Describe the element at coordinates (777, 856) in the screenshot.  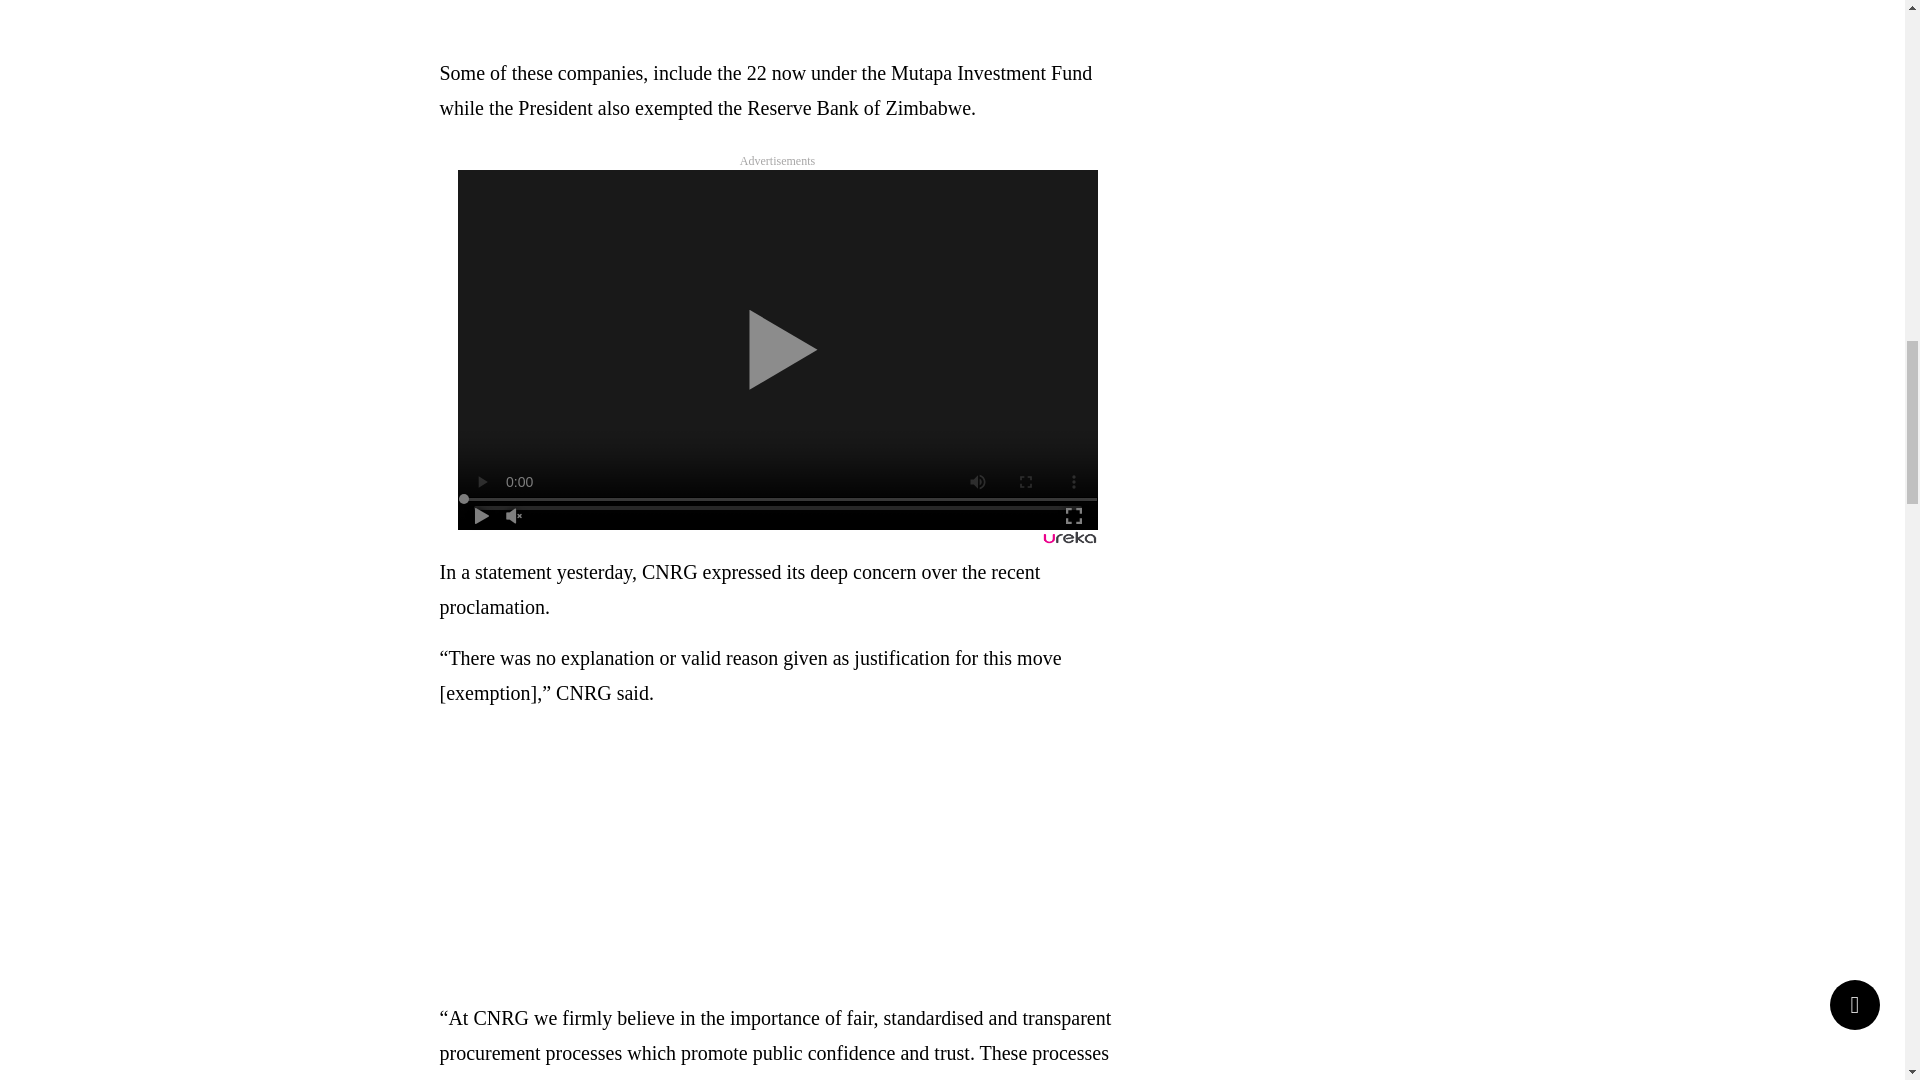
I see `3rd party ad content` at that location.